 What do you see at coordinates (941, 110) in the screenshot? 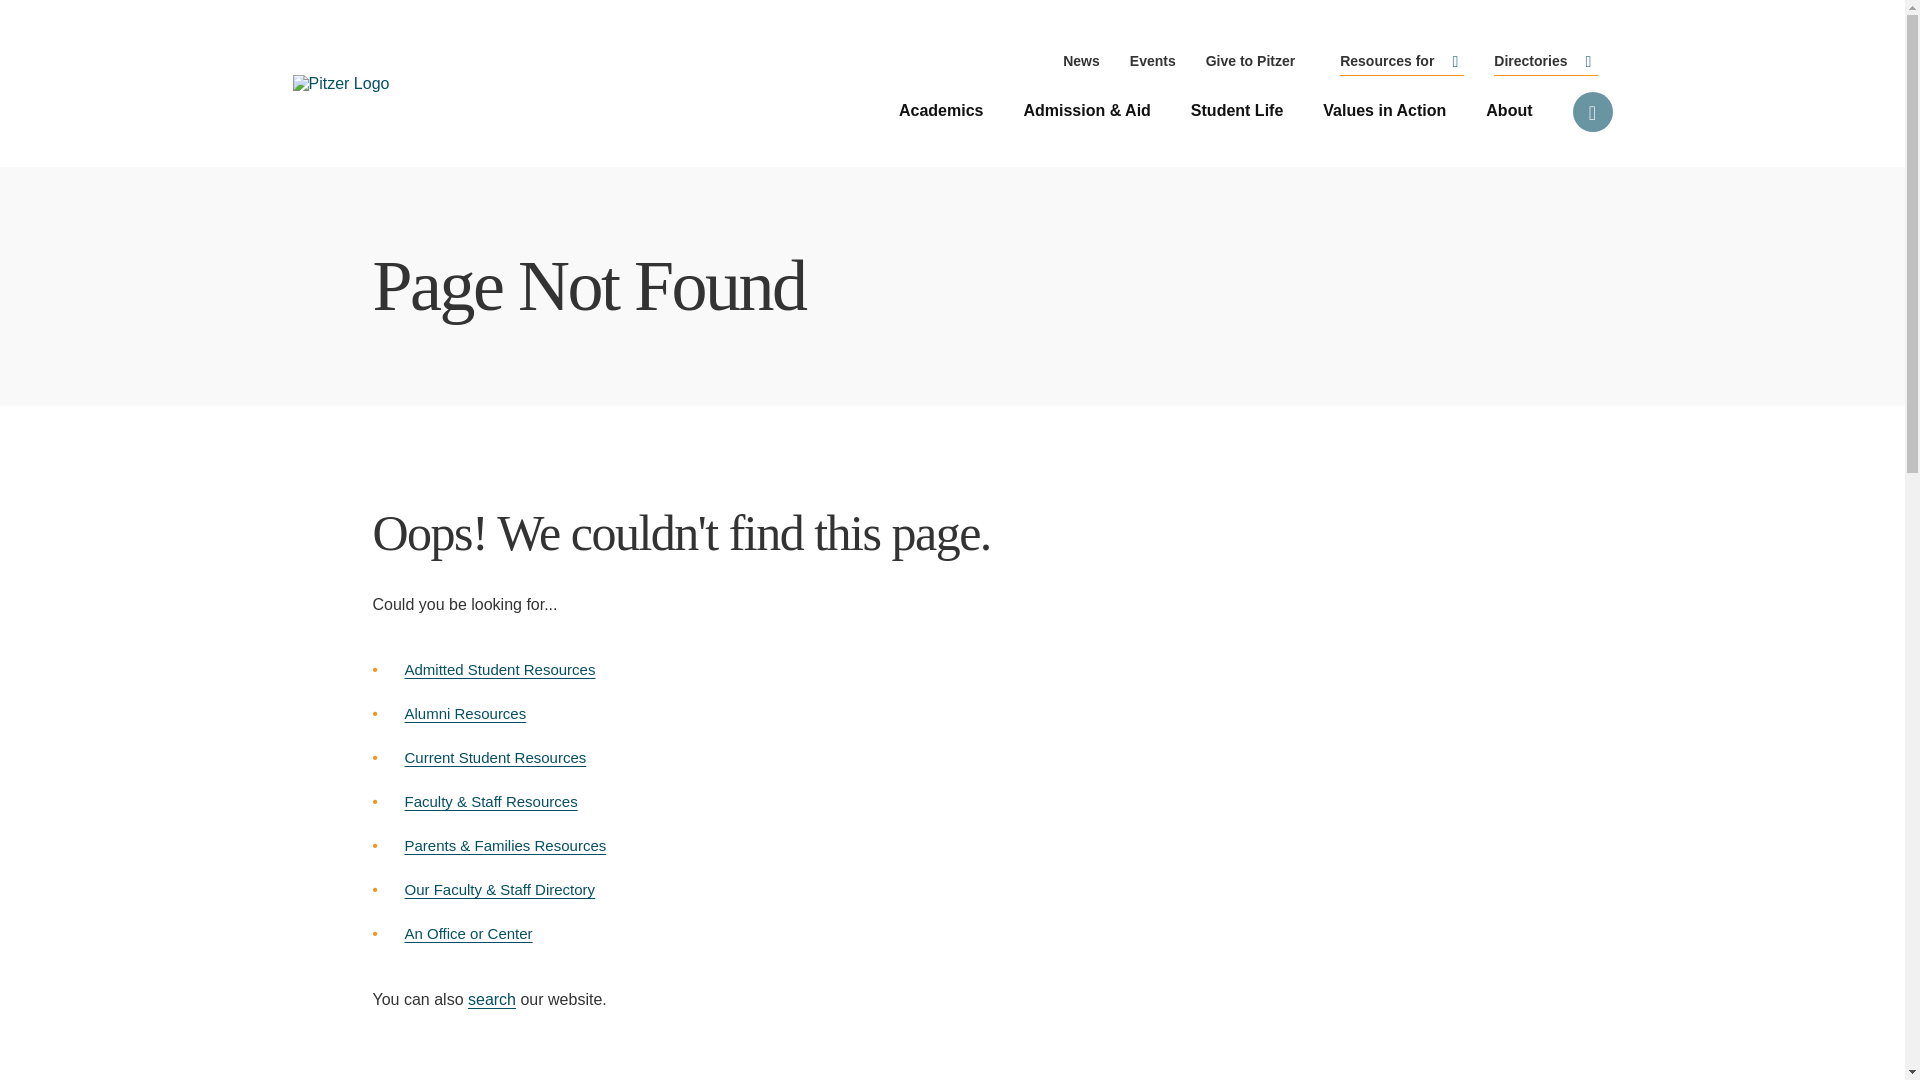
I see `Academics` at bounding box center [941, 110].